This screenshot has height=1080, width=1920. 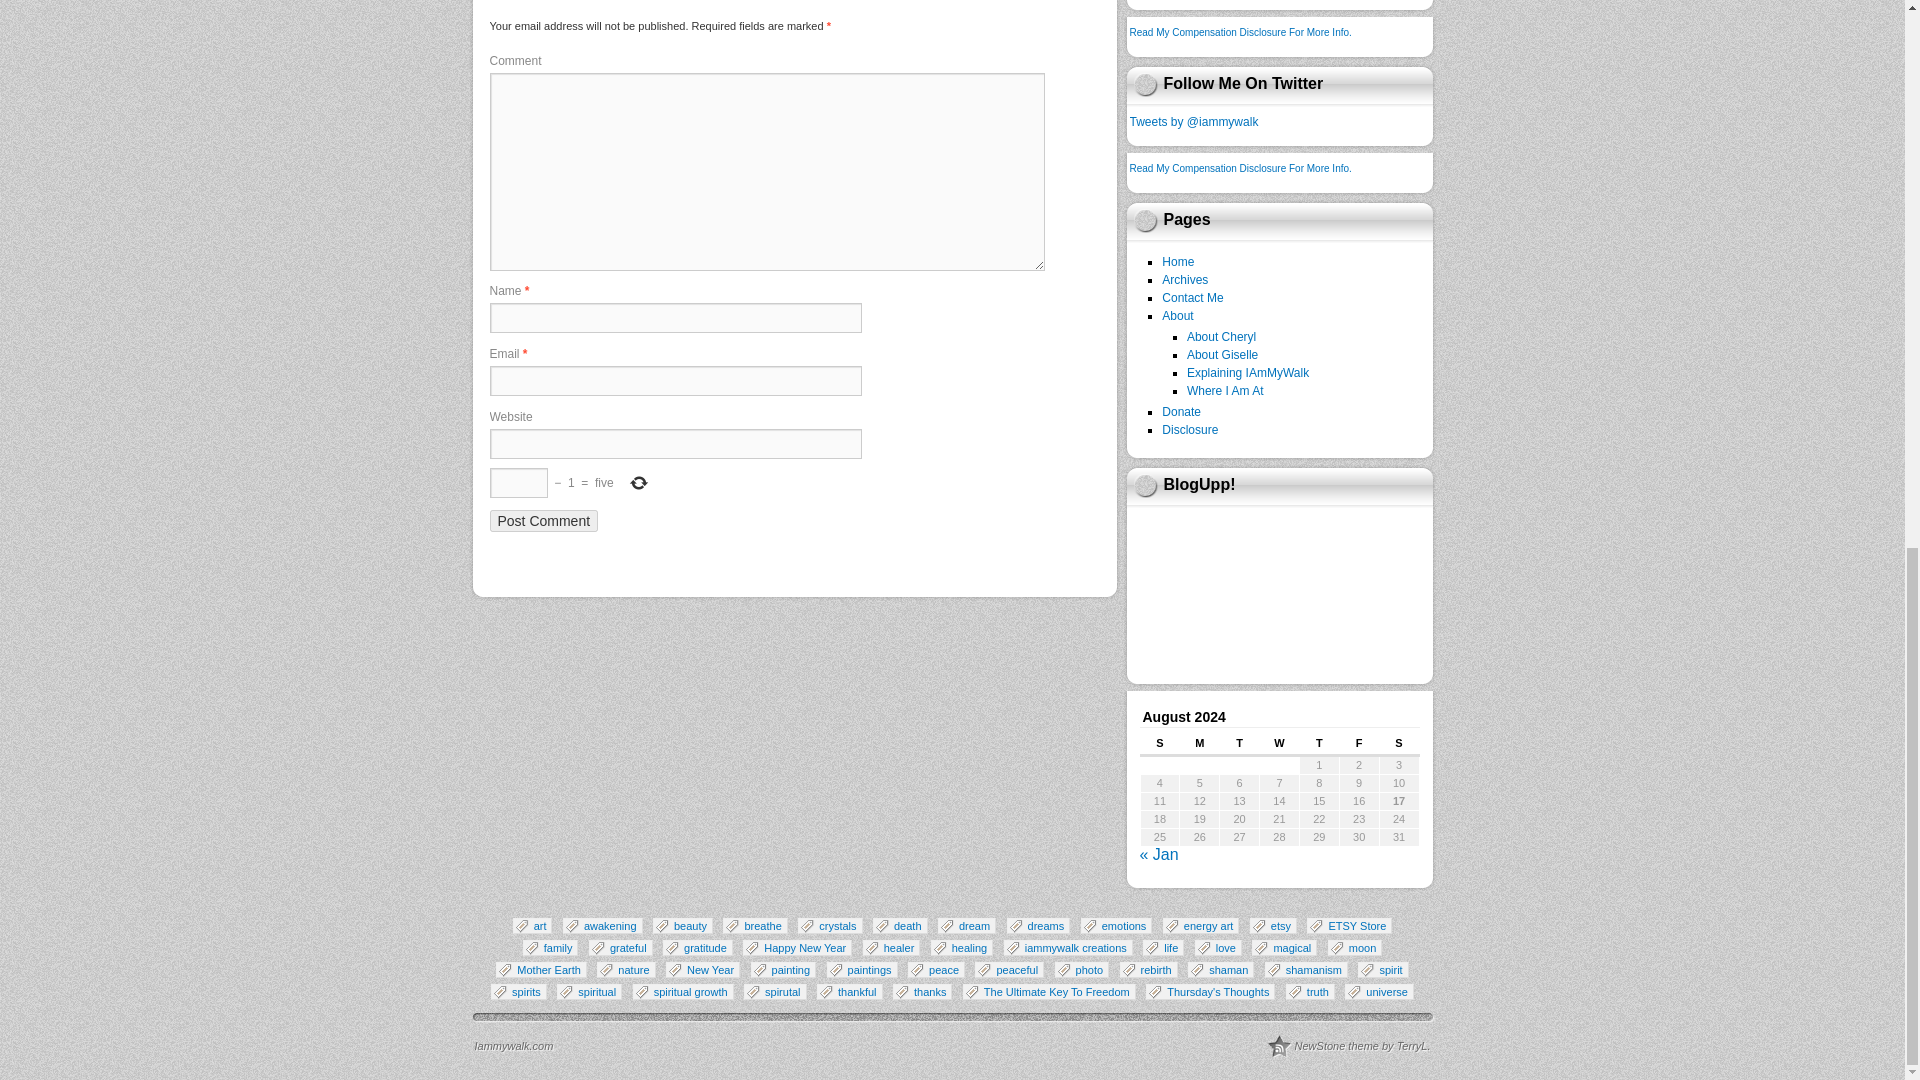 I want to click on Thursday, so click(x=1318, y=746).